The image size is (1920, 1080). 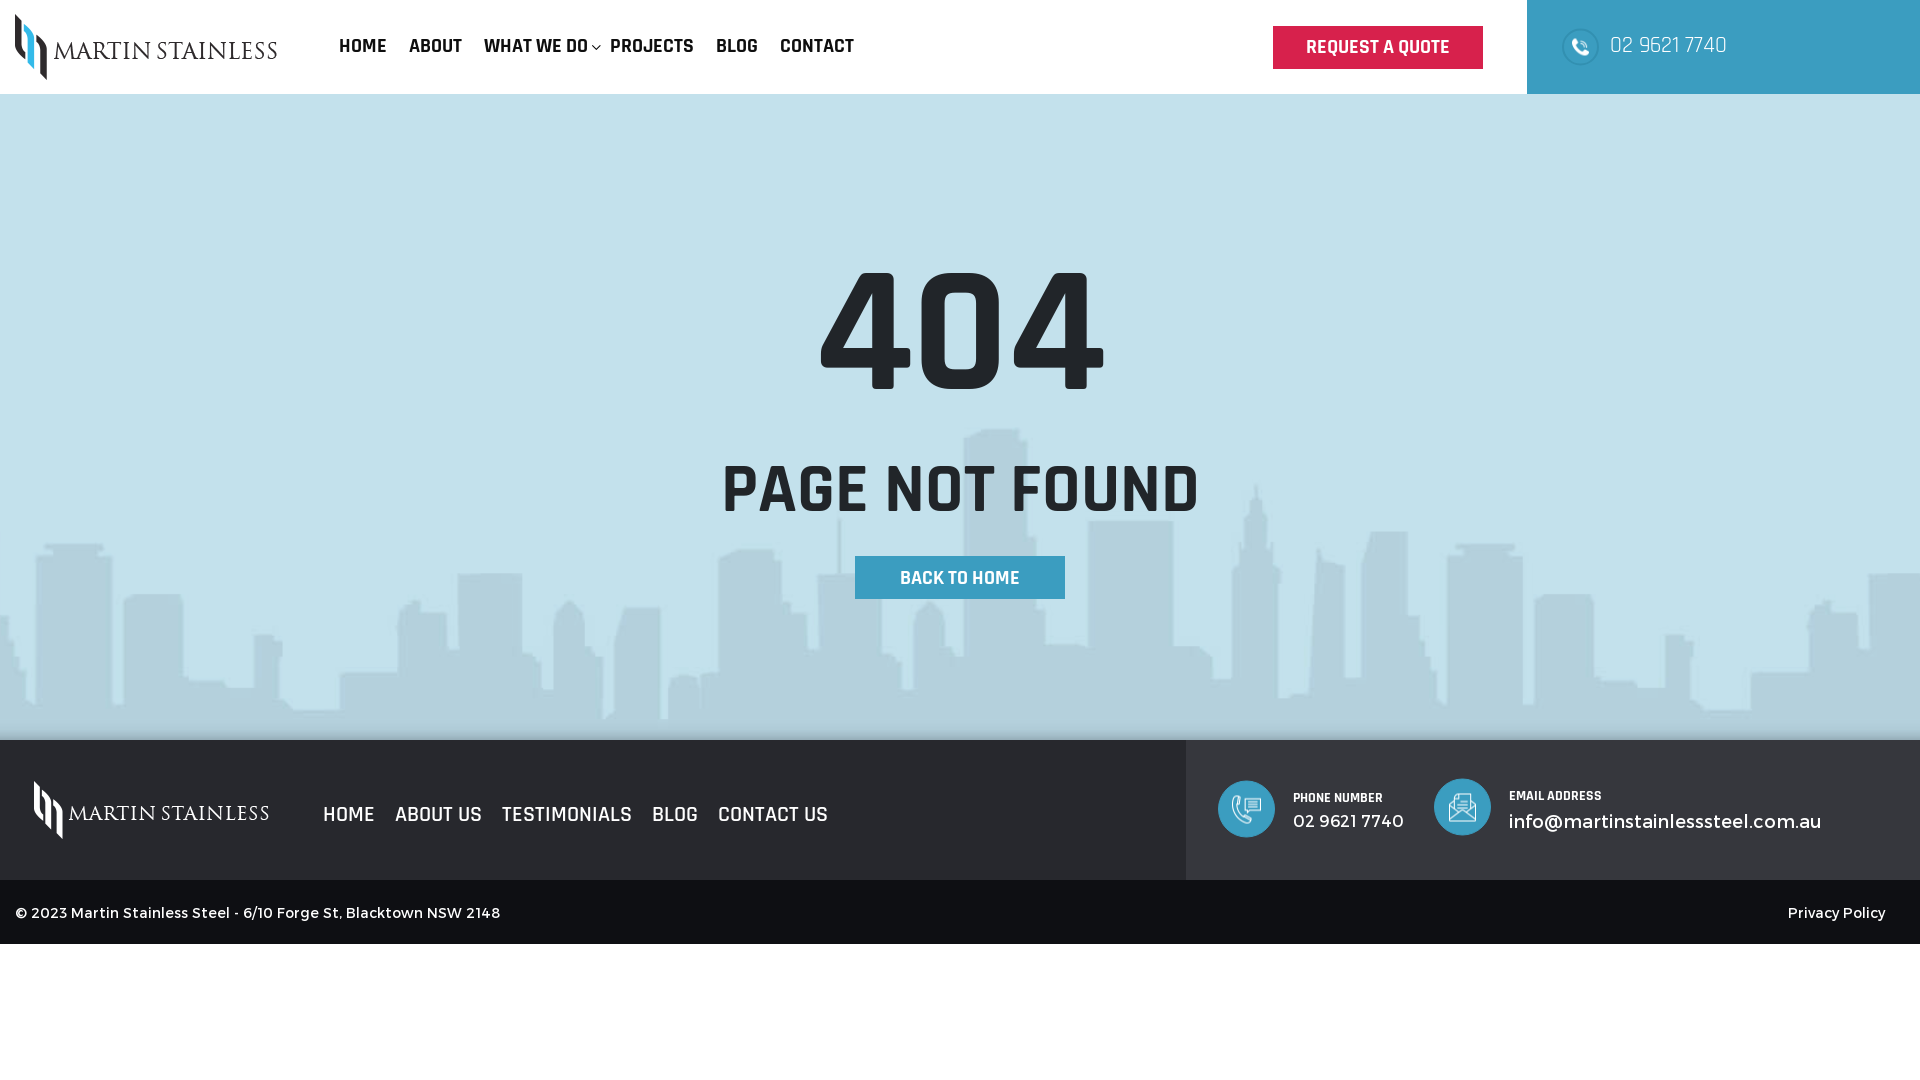 I want to click on ABOUT, so click(x=436, y=47).